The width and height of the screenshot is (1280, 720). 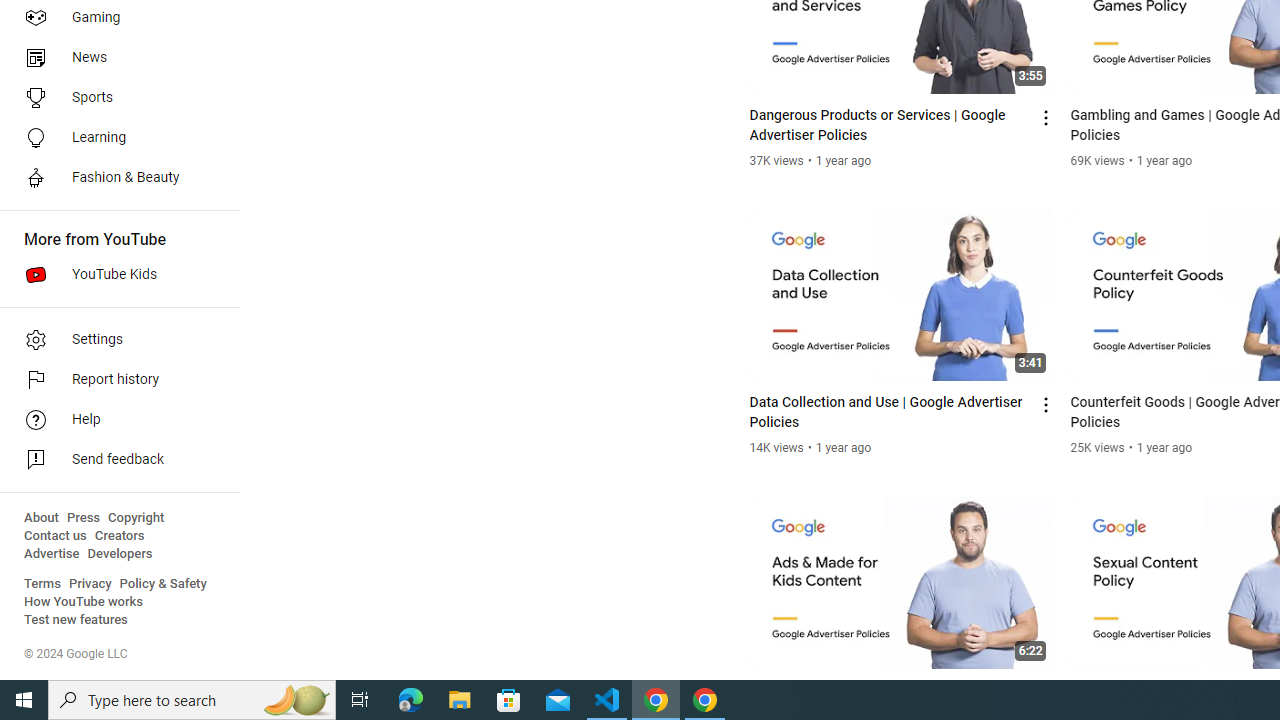 I want to click on How YouTube works, so click(x=84, y=602).